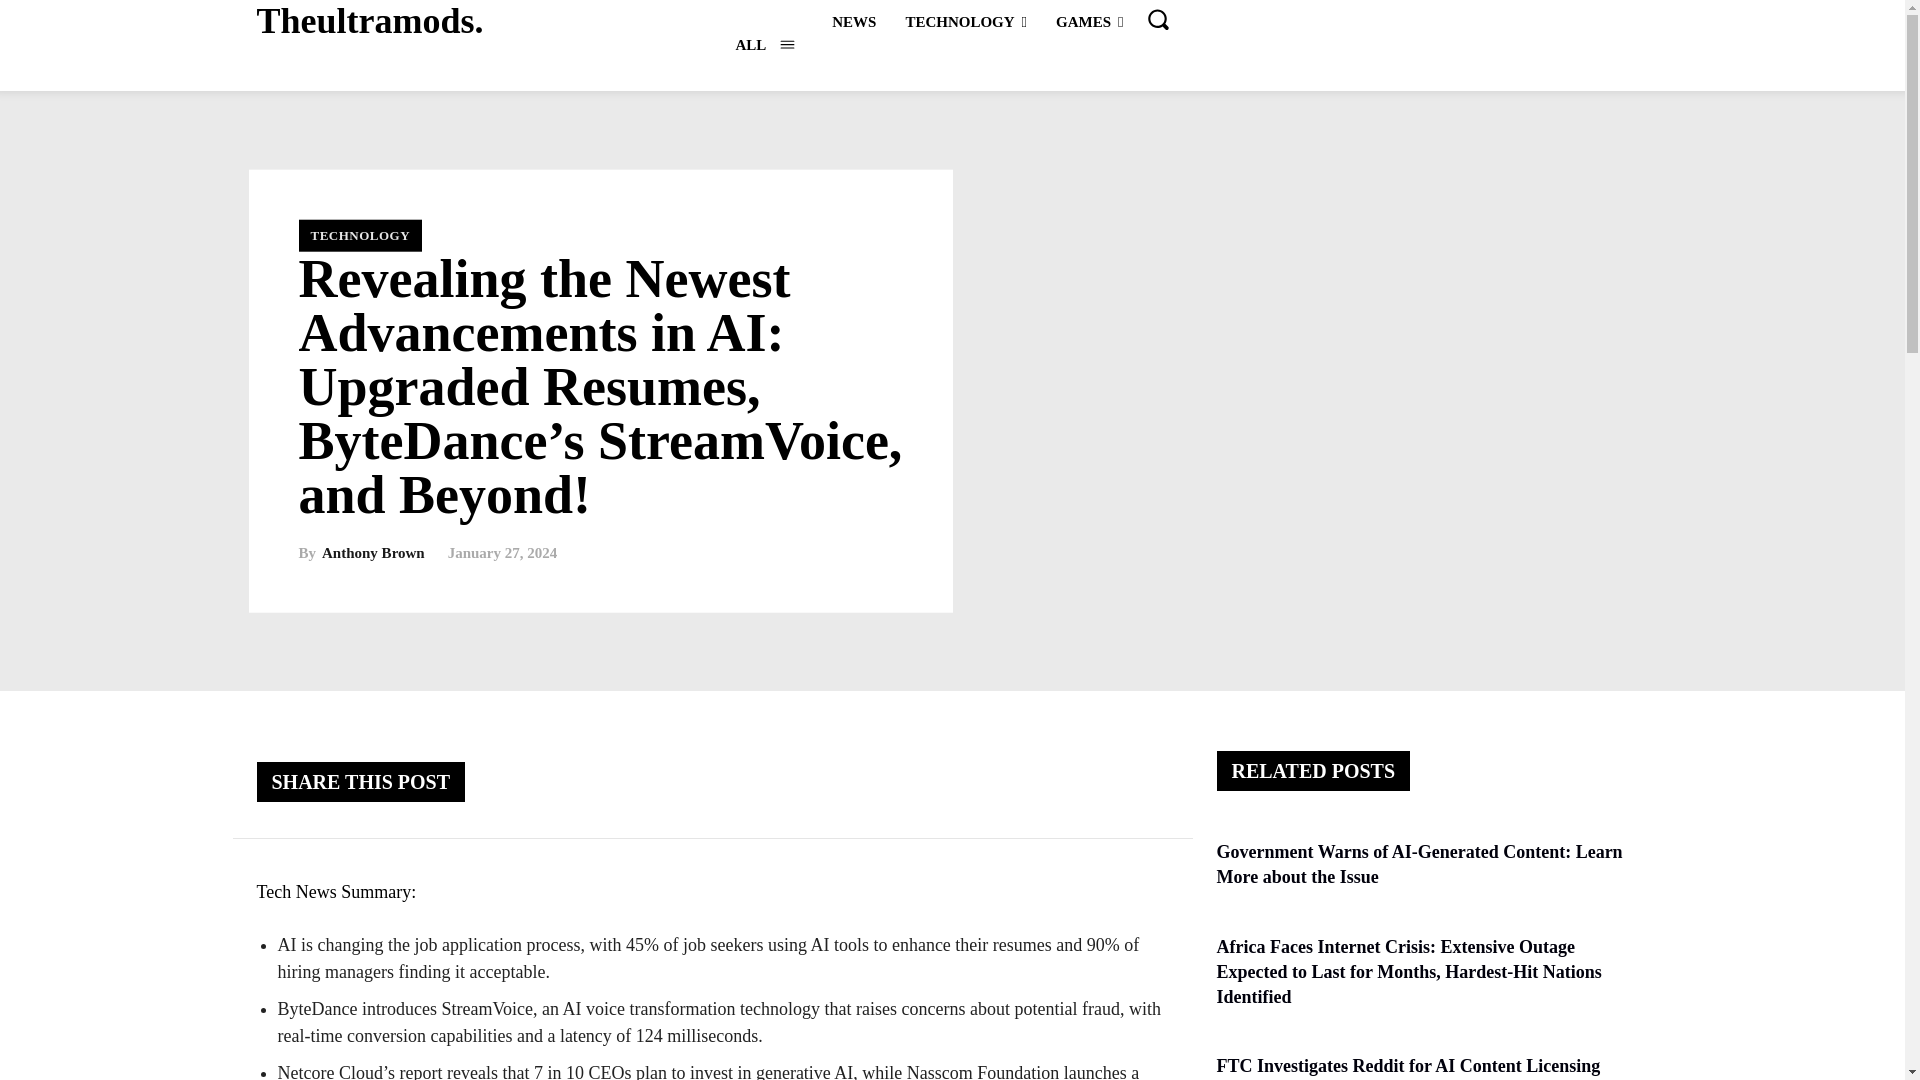  I want to click on NEWS, so click(853, 21).